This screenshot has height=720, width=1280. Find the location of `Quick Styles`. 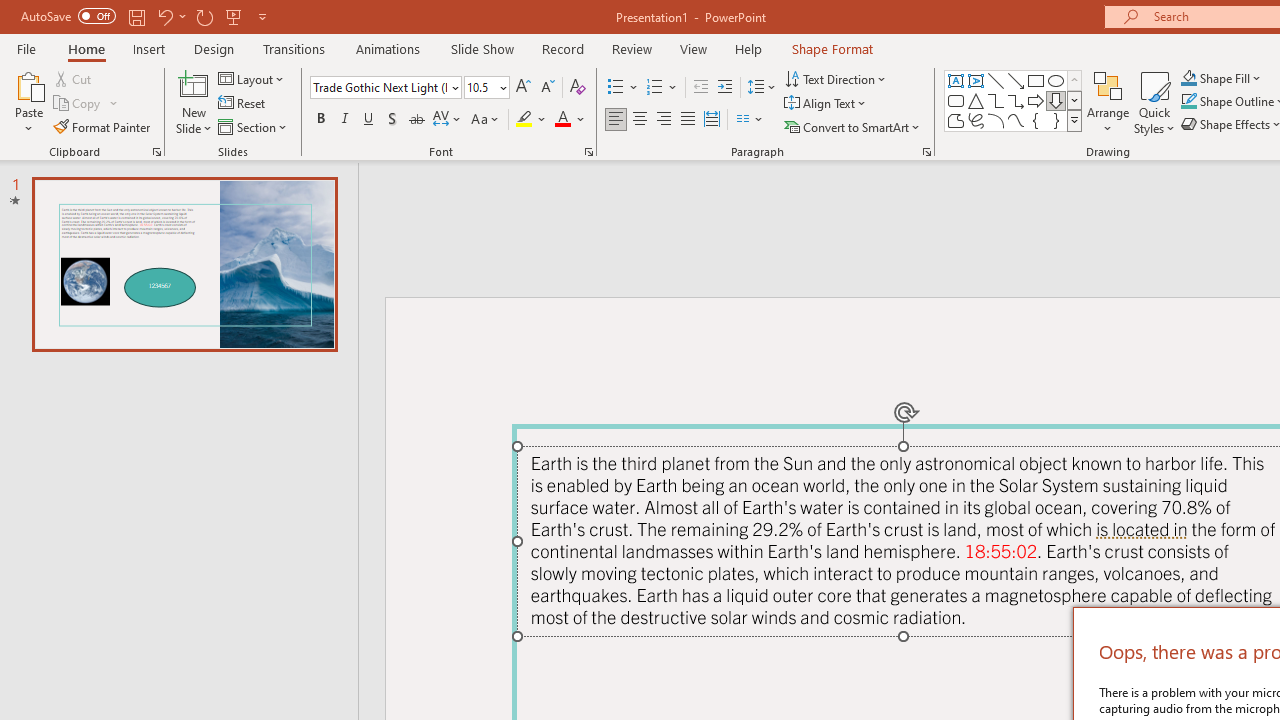

Quick Styles is located at coordinates (1154, 102).